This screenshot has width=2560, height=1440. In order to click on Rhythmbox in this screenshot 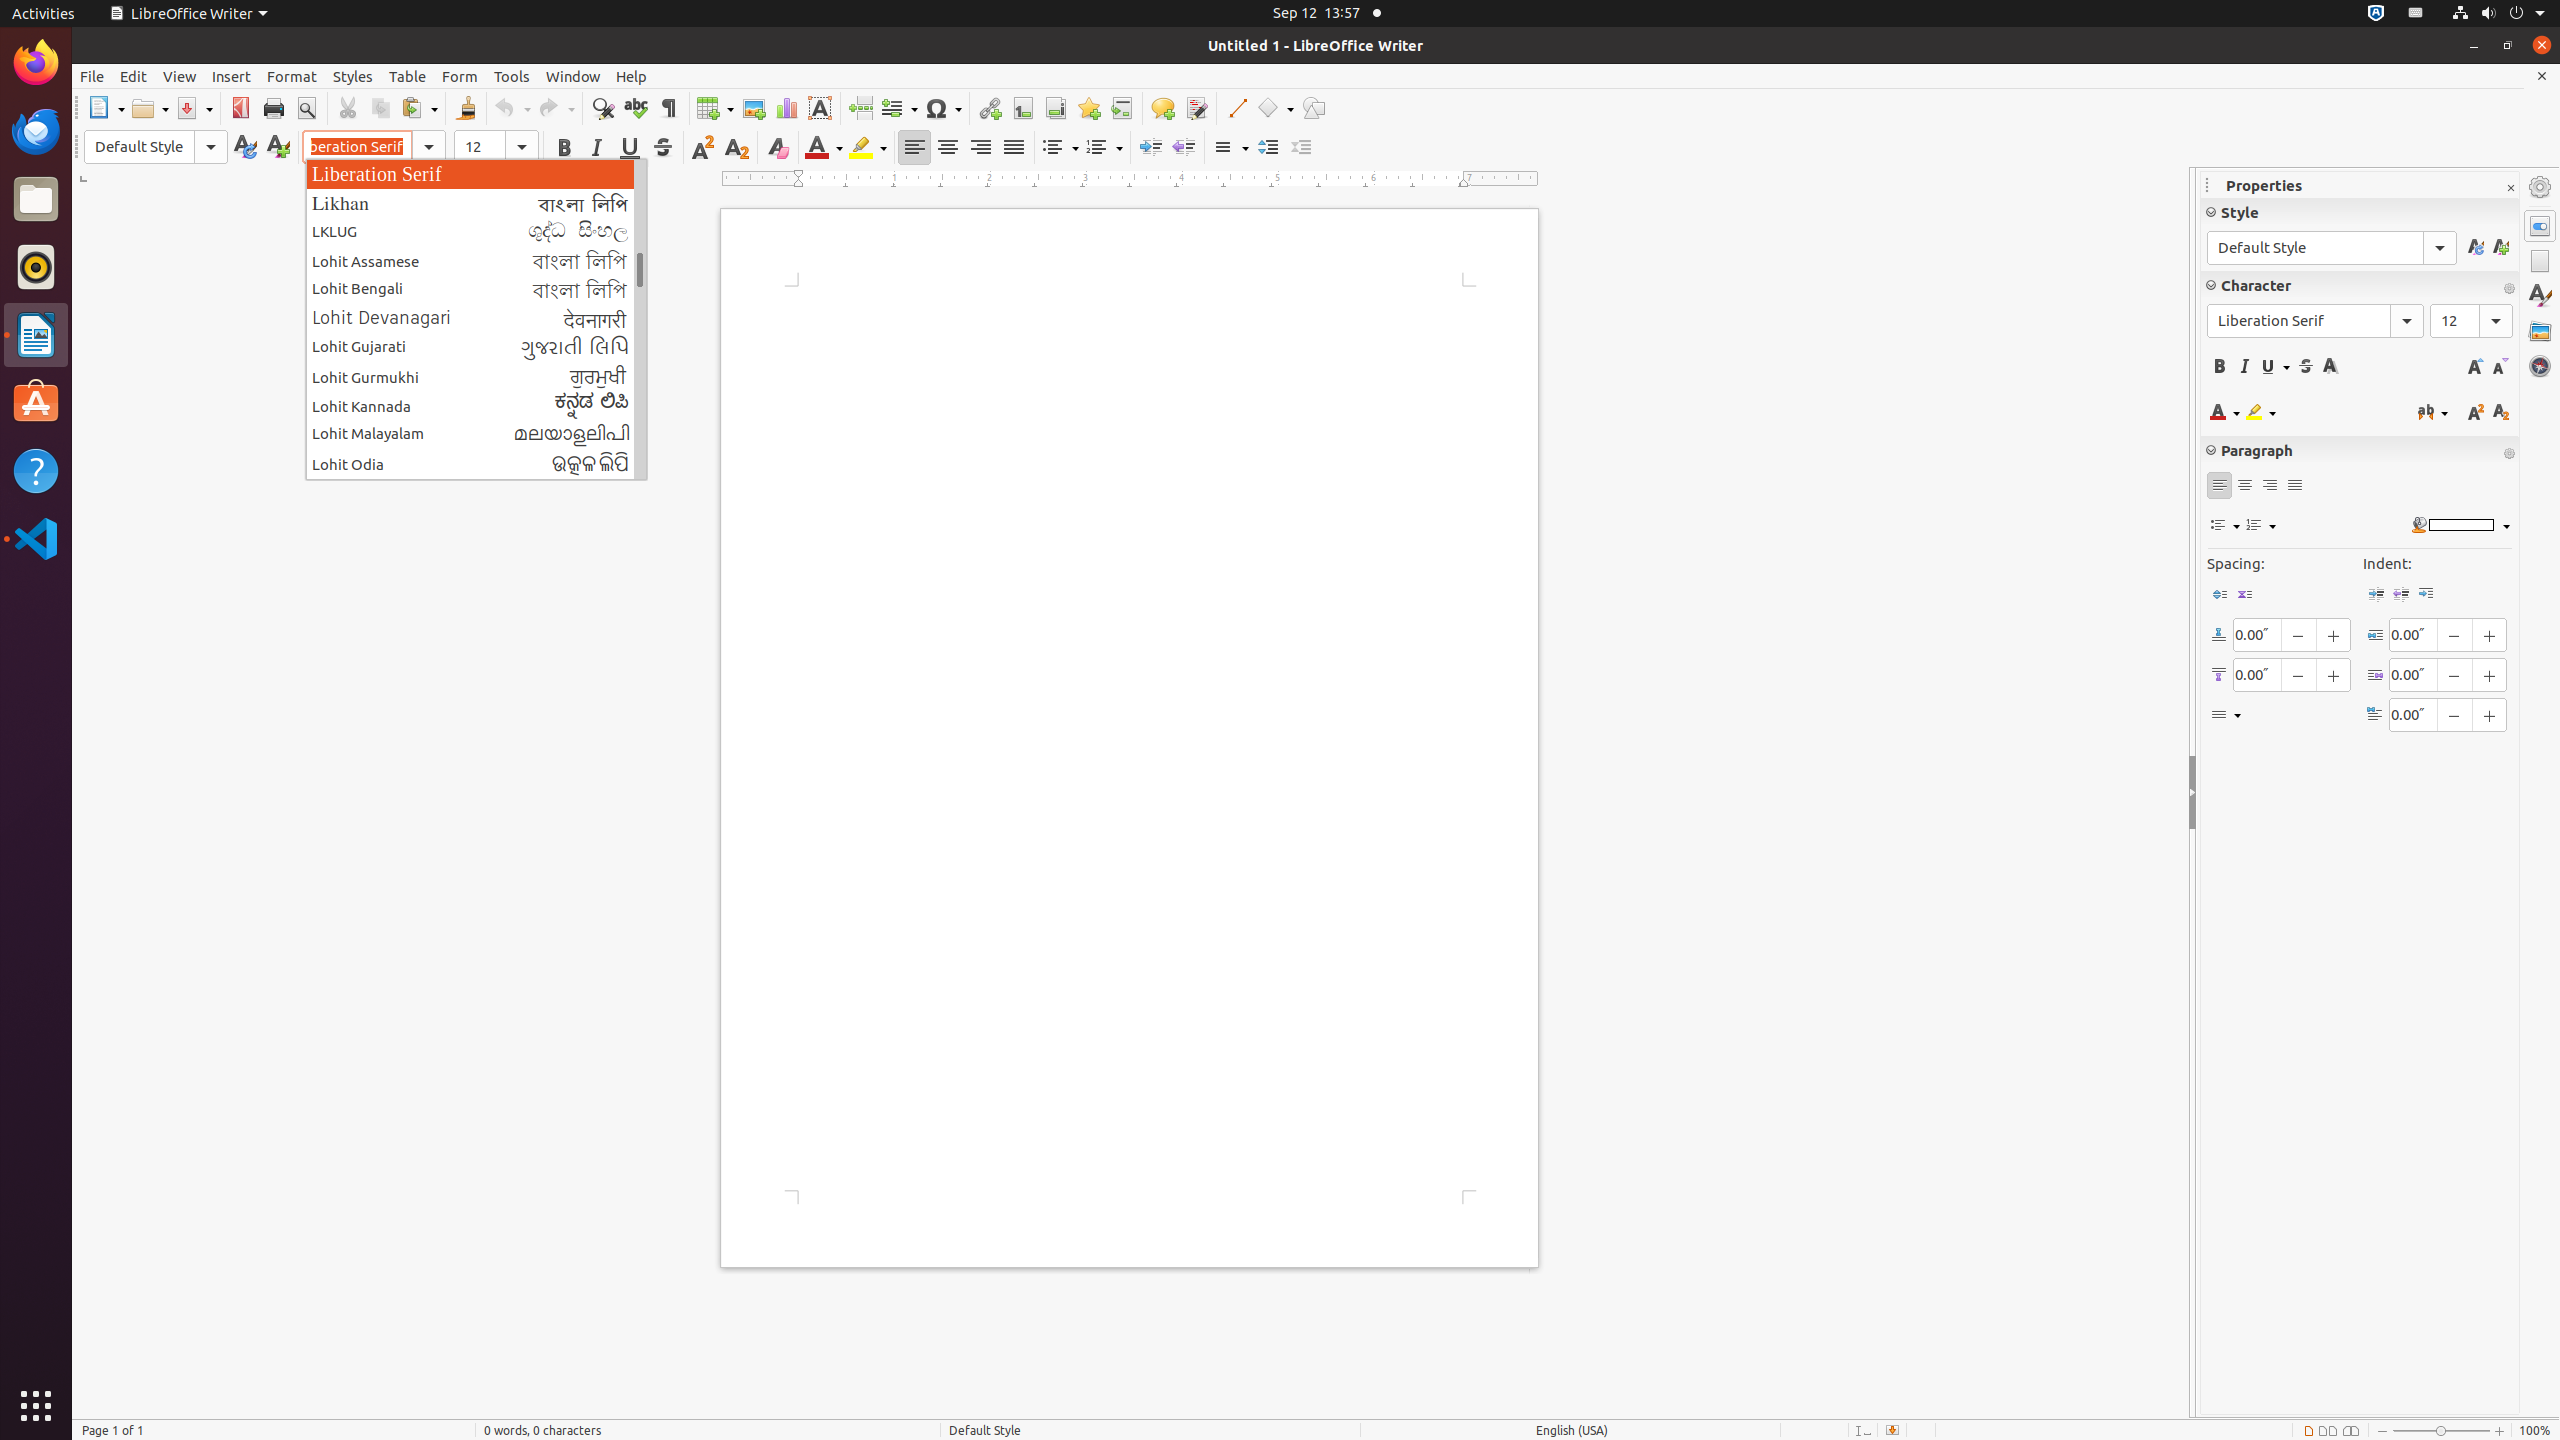, I will do `click(36, 267)`.